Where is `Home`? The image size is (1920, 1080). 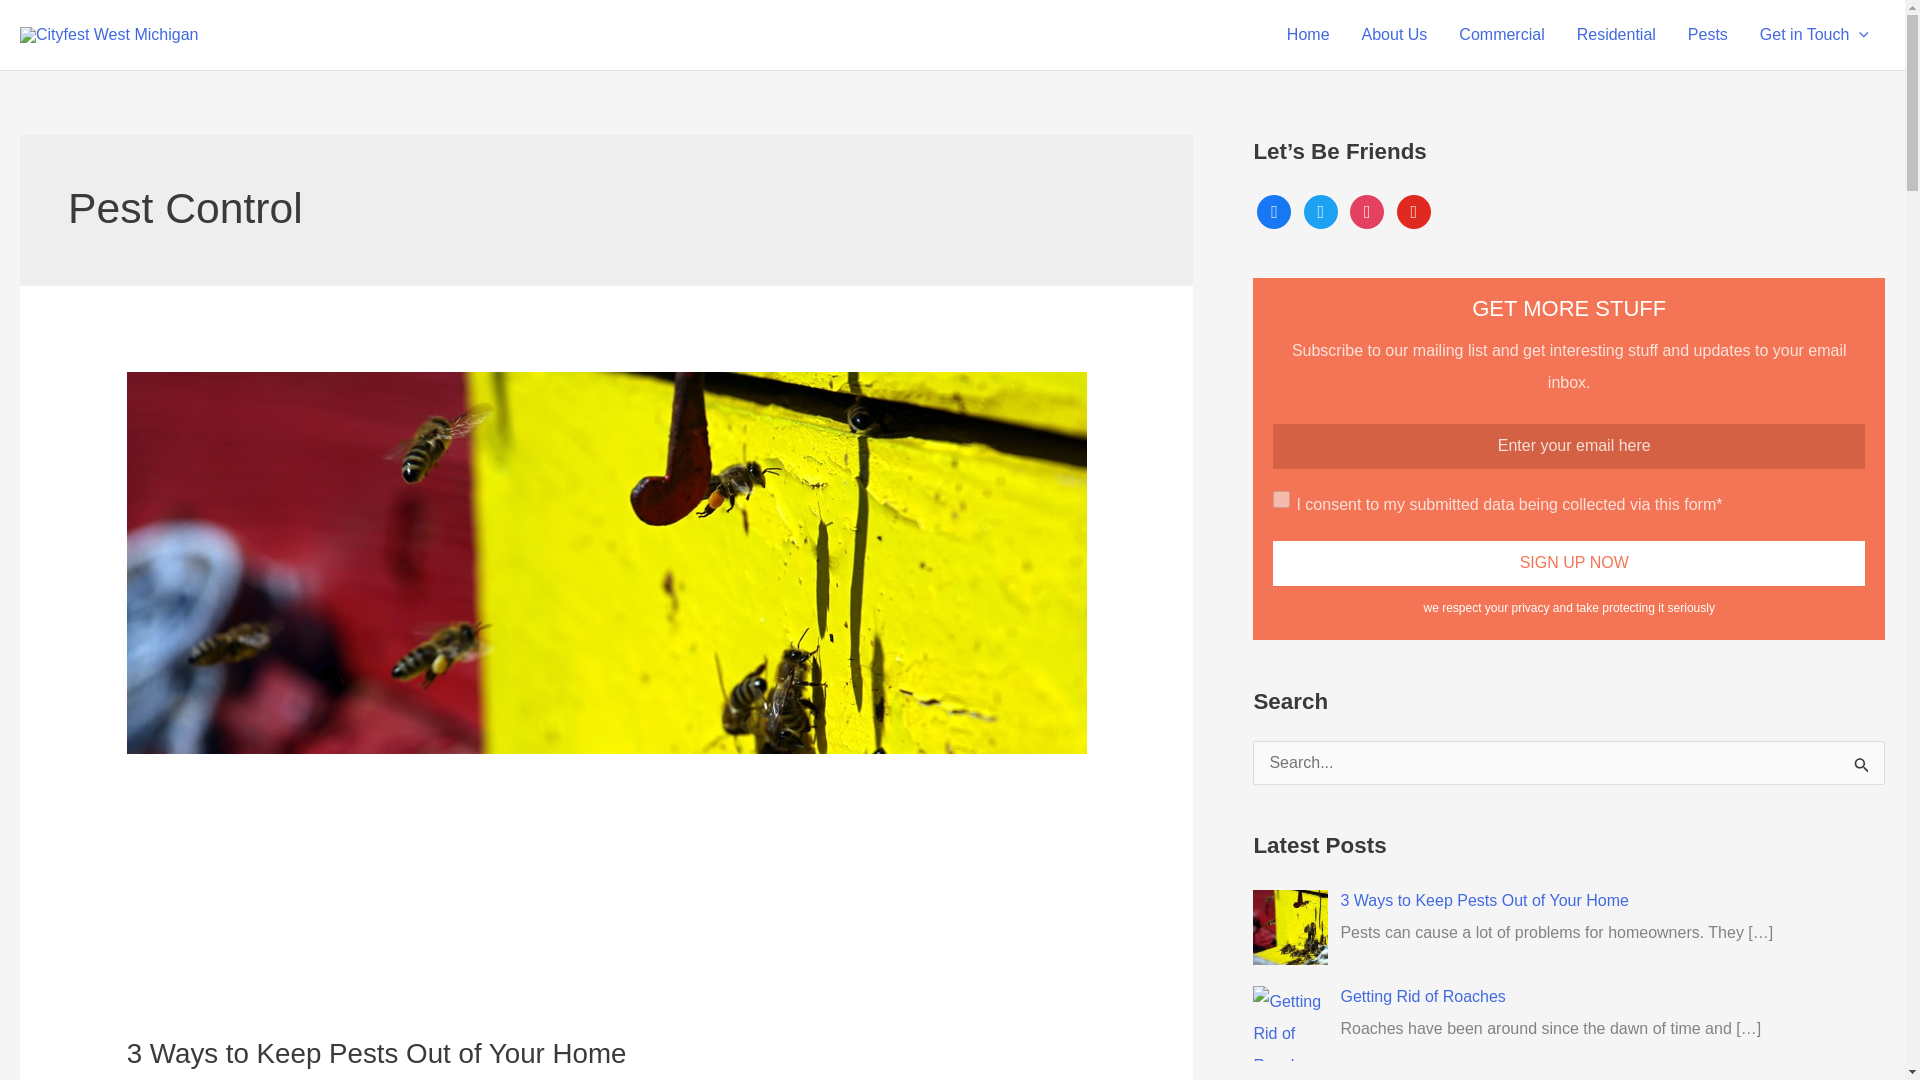
Home is located at coordinates (1308, 35).